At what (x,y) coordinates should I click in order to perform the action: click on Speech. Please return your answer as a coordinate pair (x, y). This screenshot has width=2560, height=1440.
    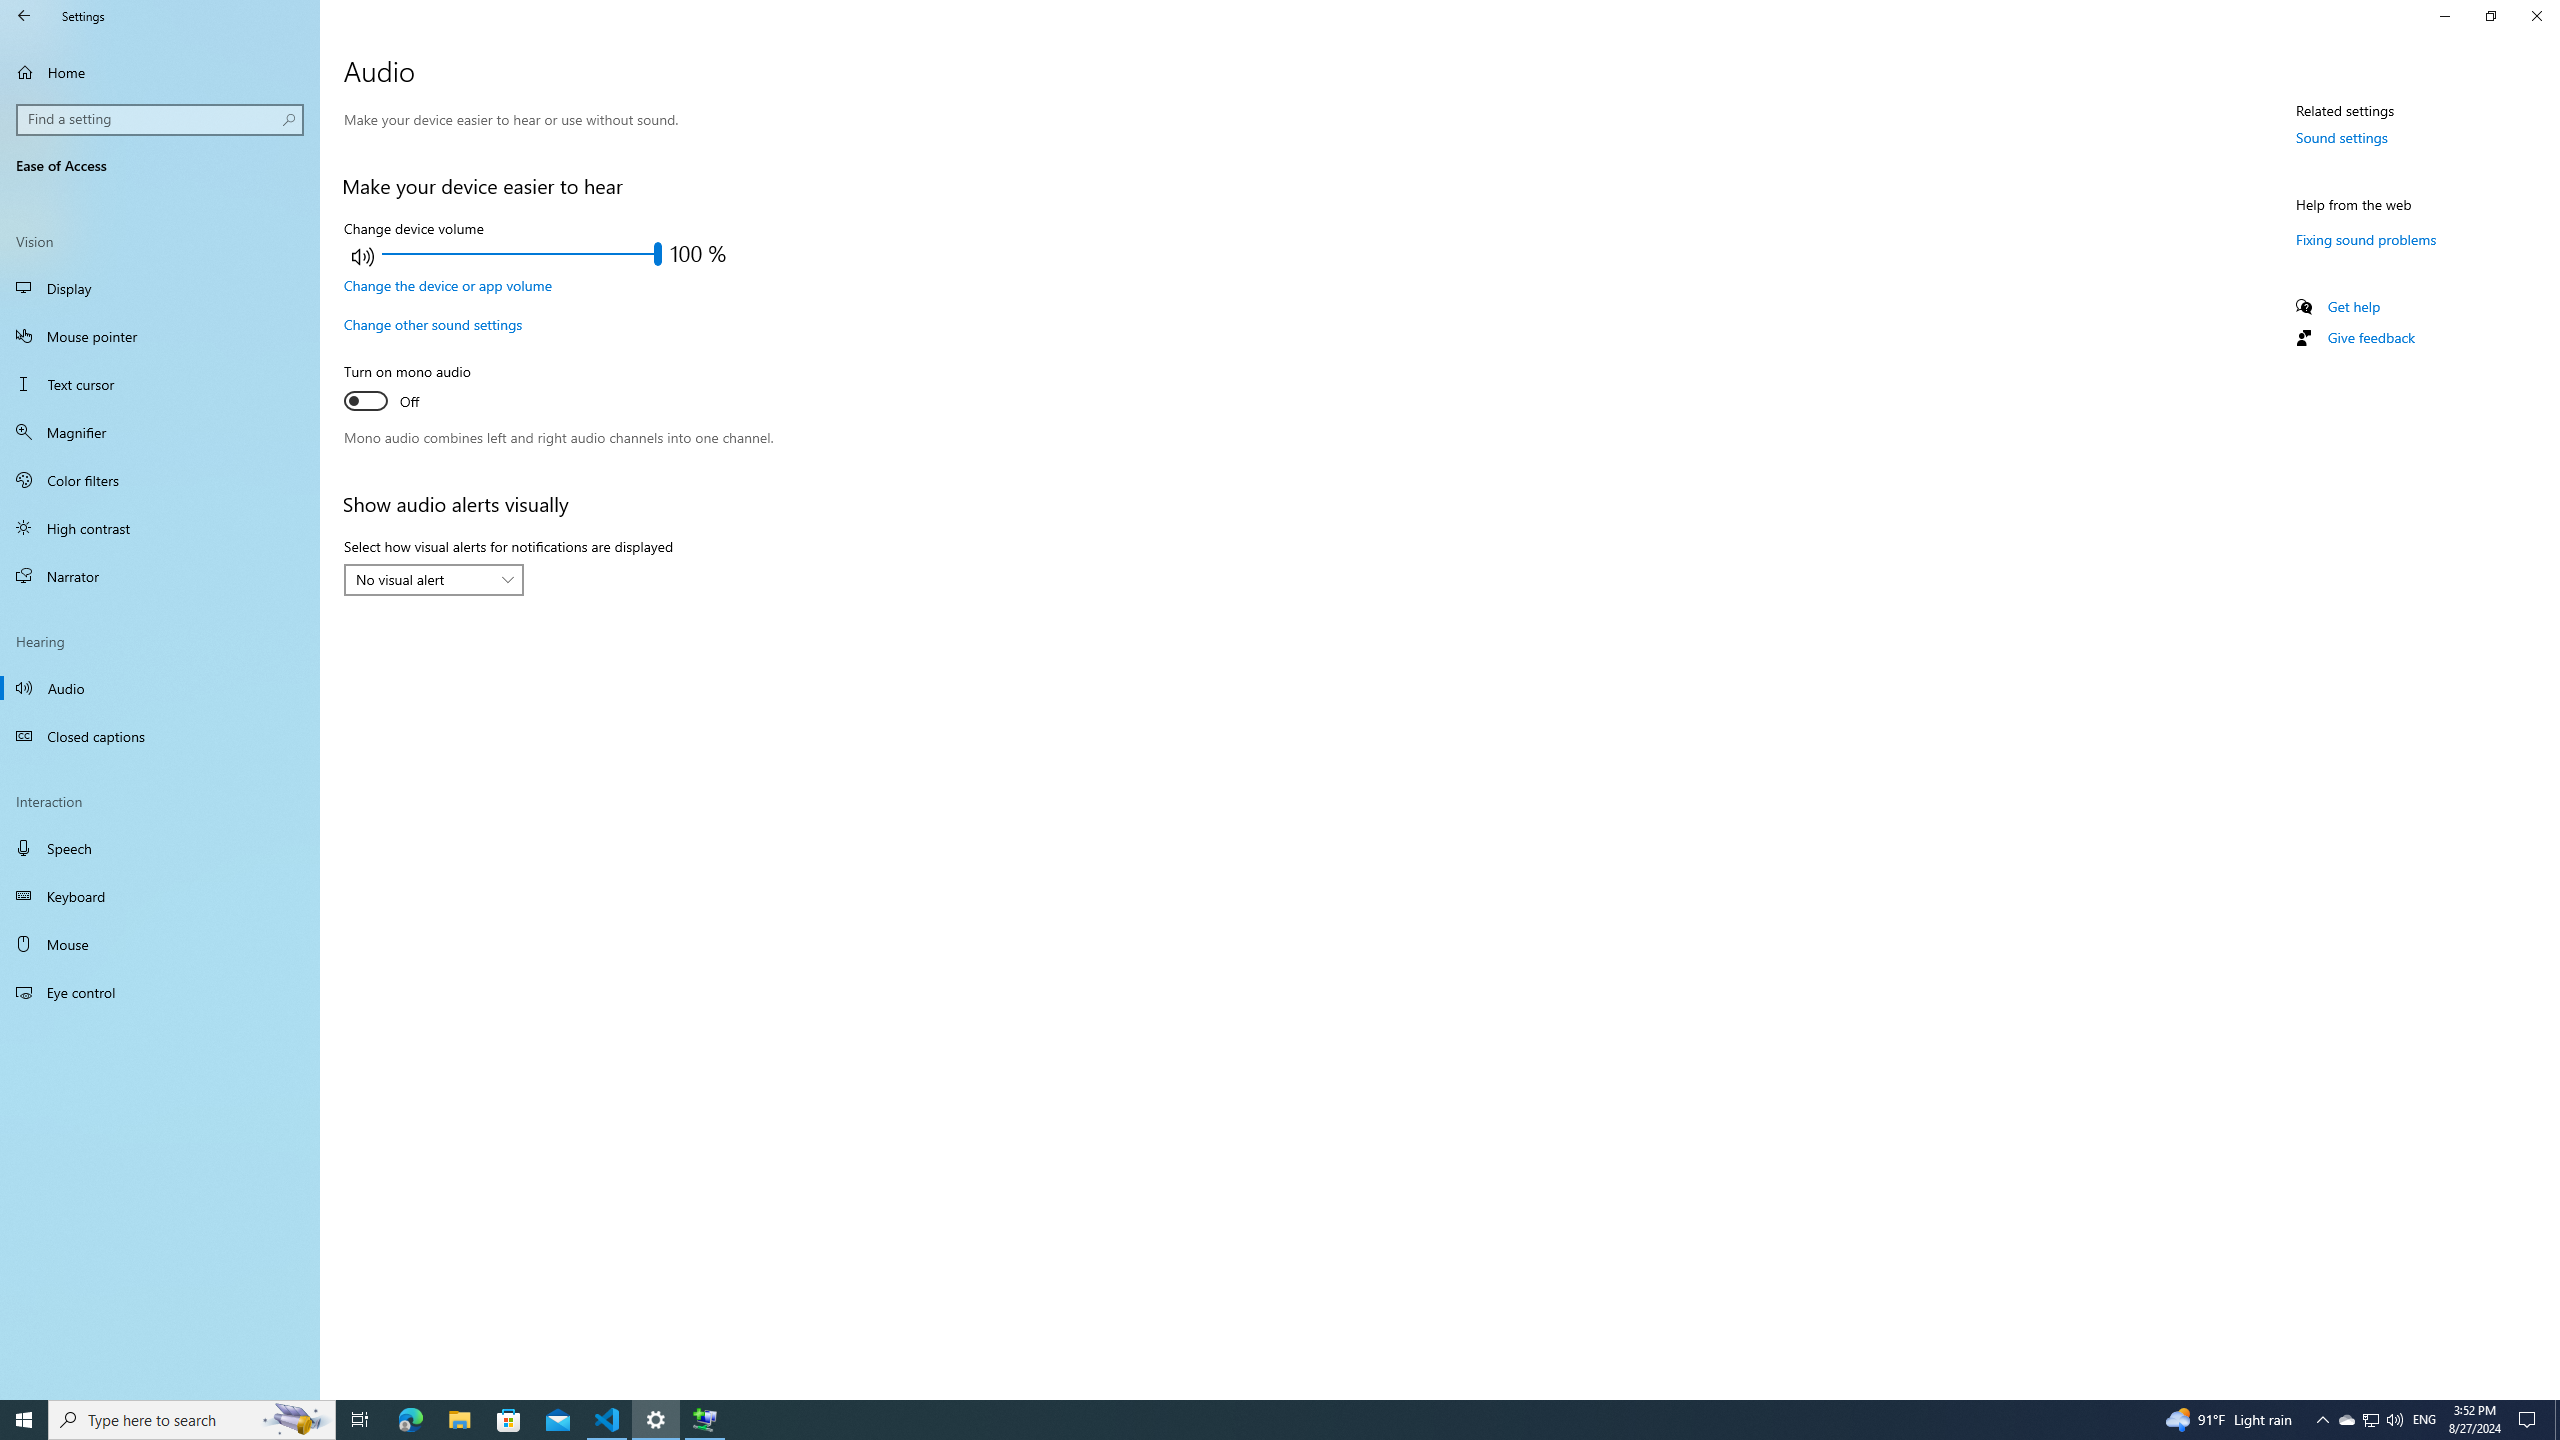
    Looking at the image, I should click on (160, 848).